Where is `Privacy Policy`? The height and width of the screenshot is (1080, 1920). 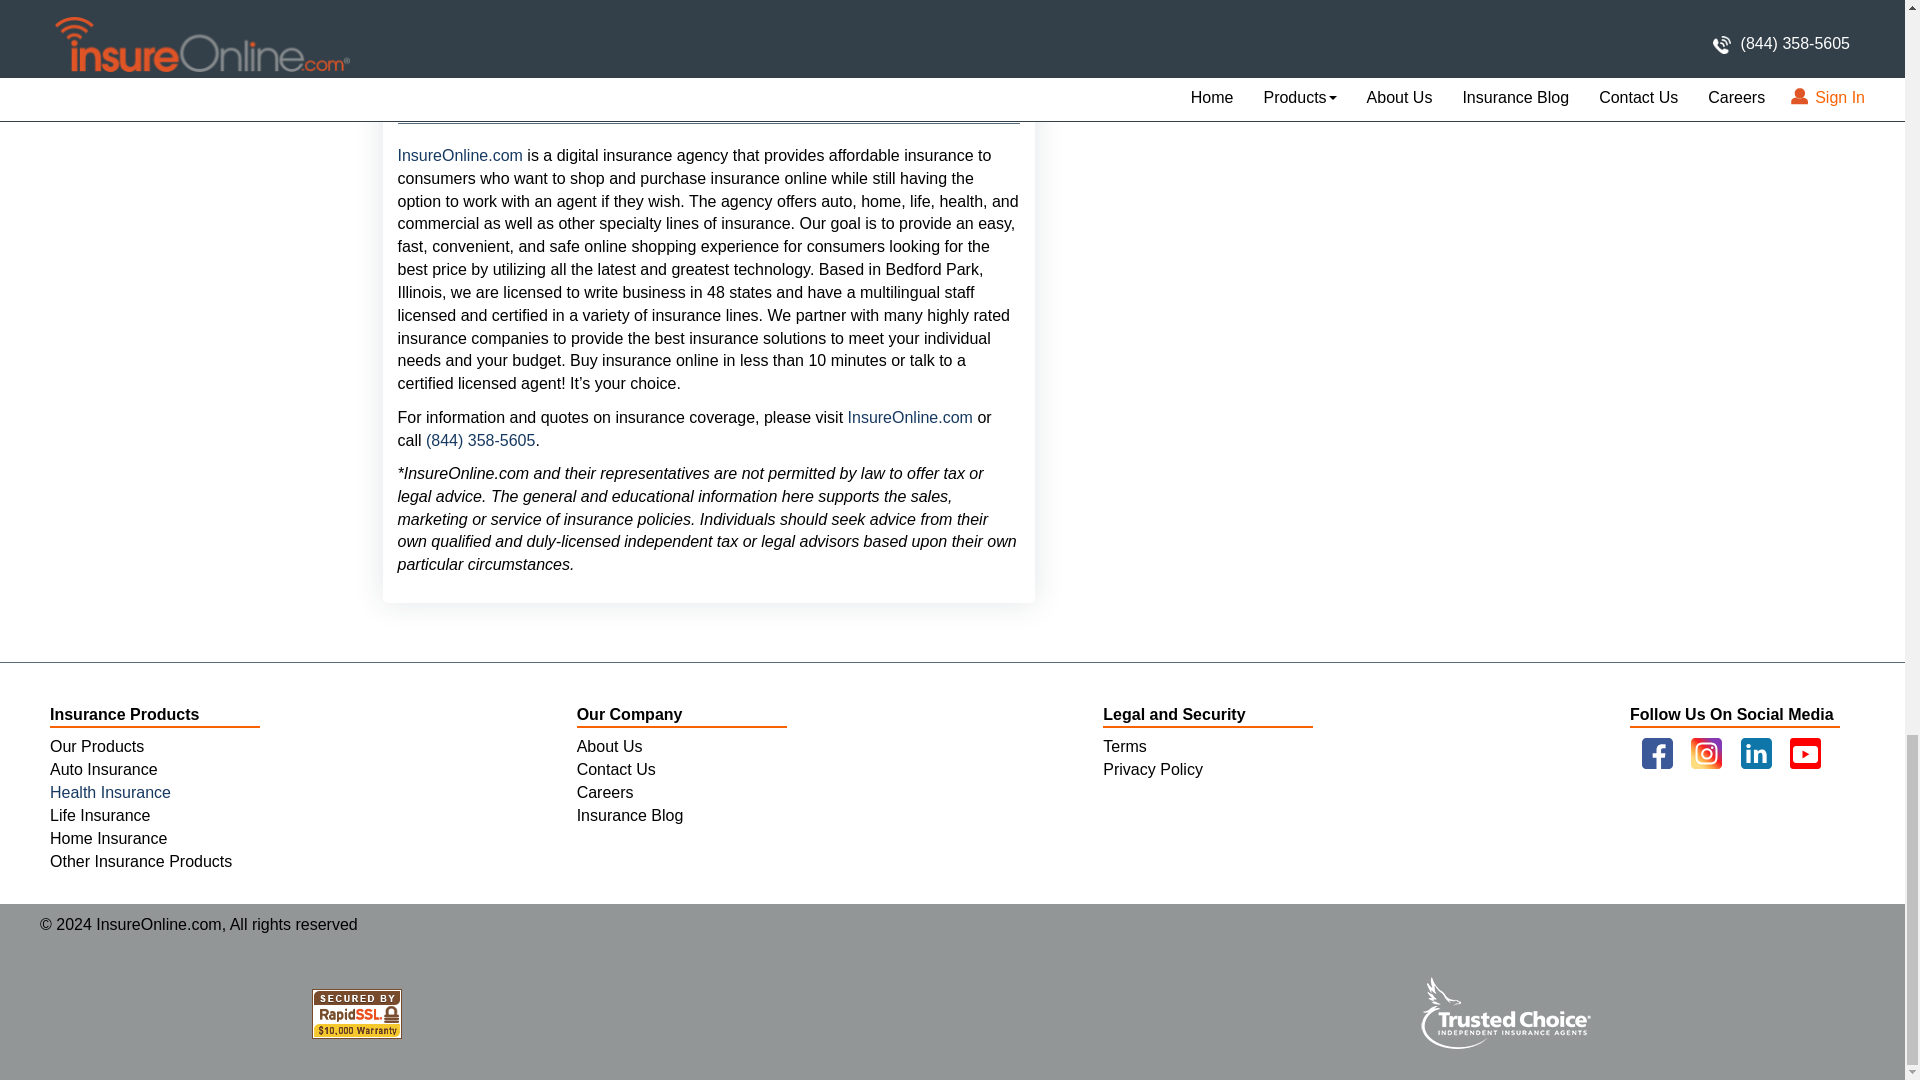 Privacy Policy is located at coordinates (1152, 769).